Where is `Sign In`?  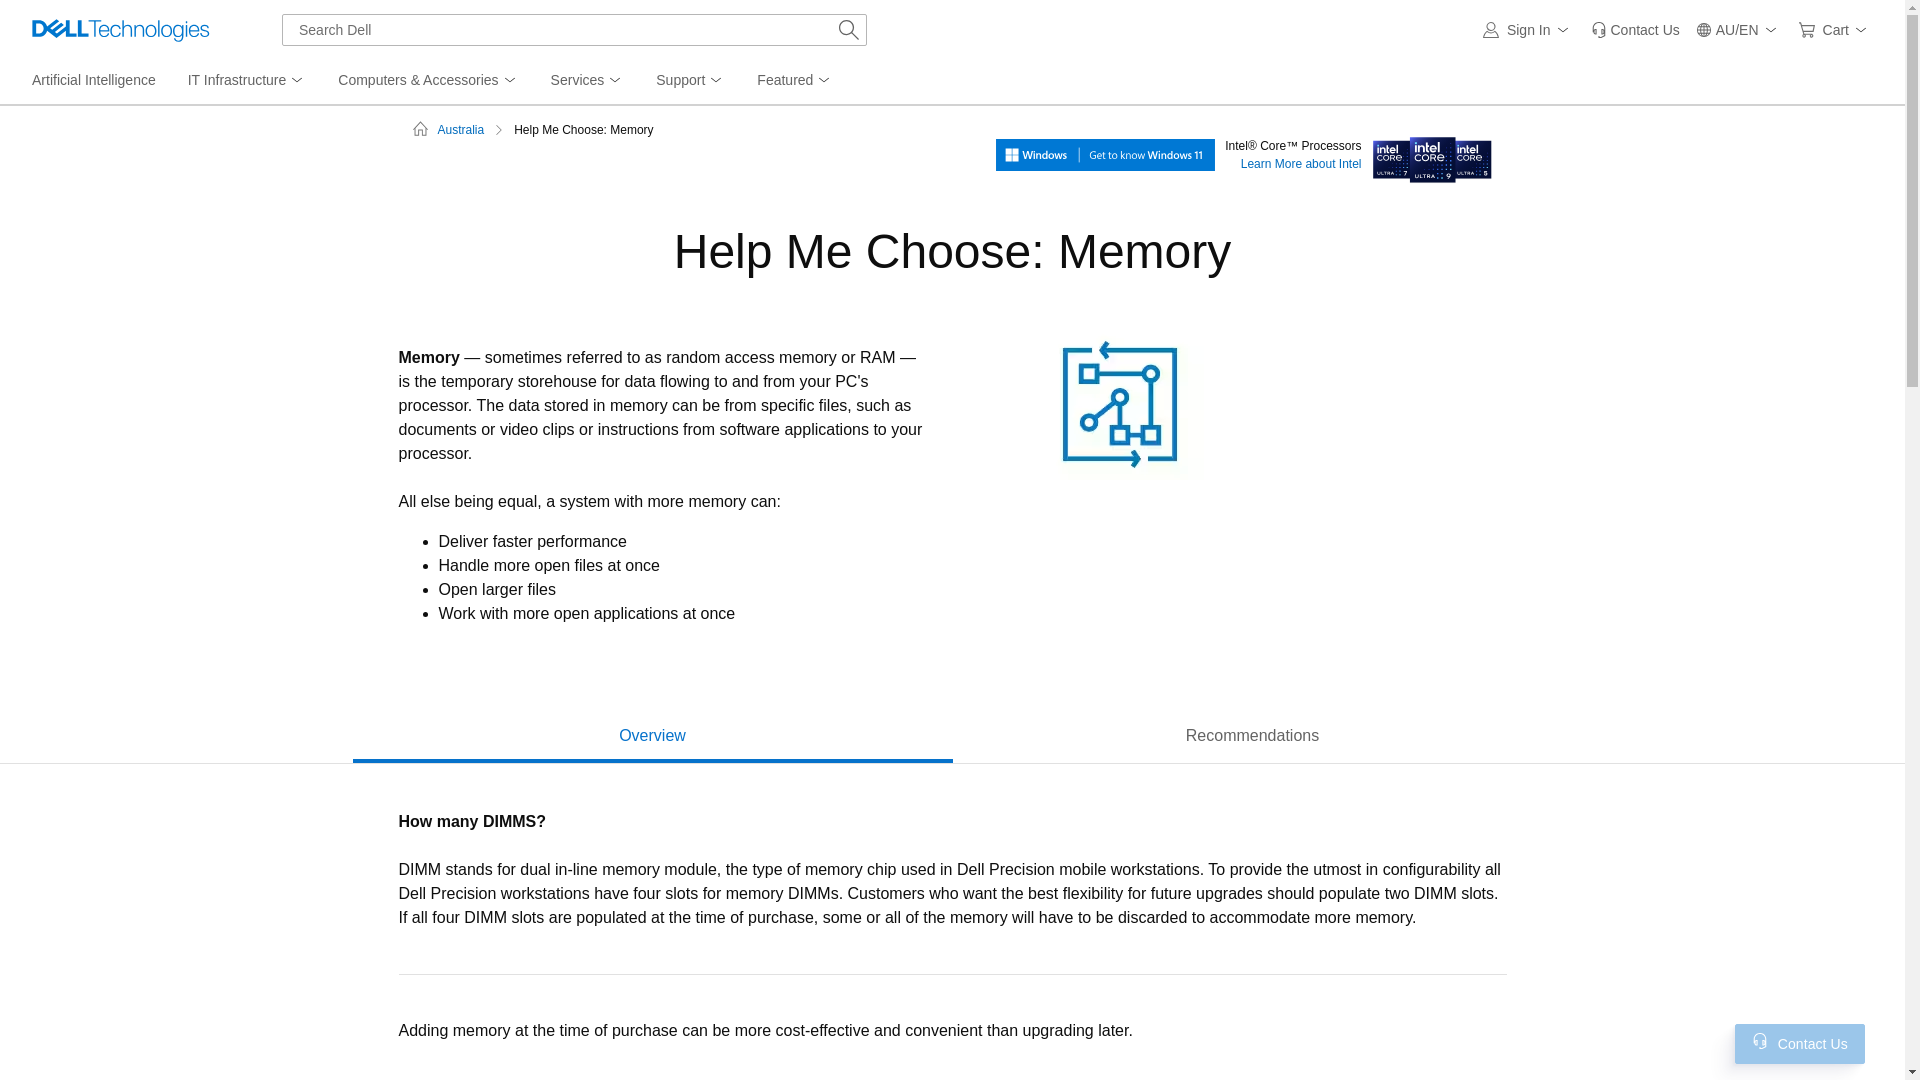 Sign In is located at coordinates (1528, 30).